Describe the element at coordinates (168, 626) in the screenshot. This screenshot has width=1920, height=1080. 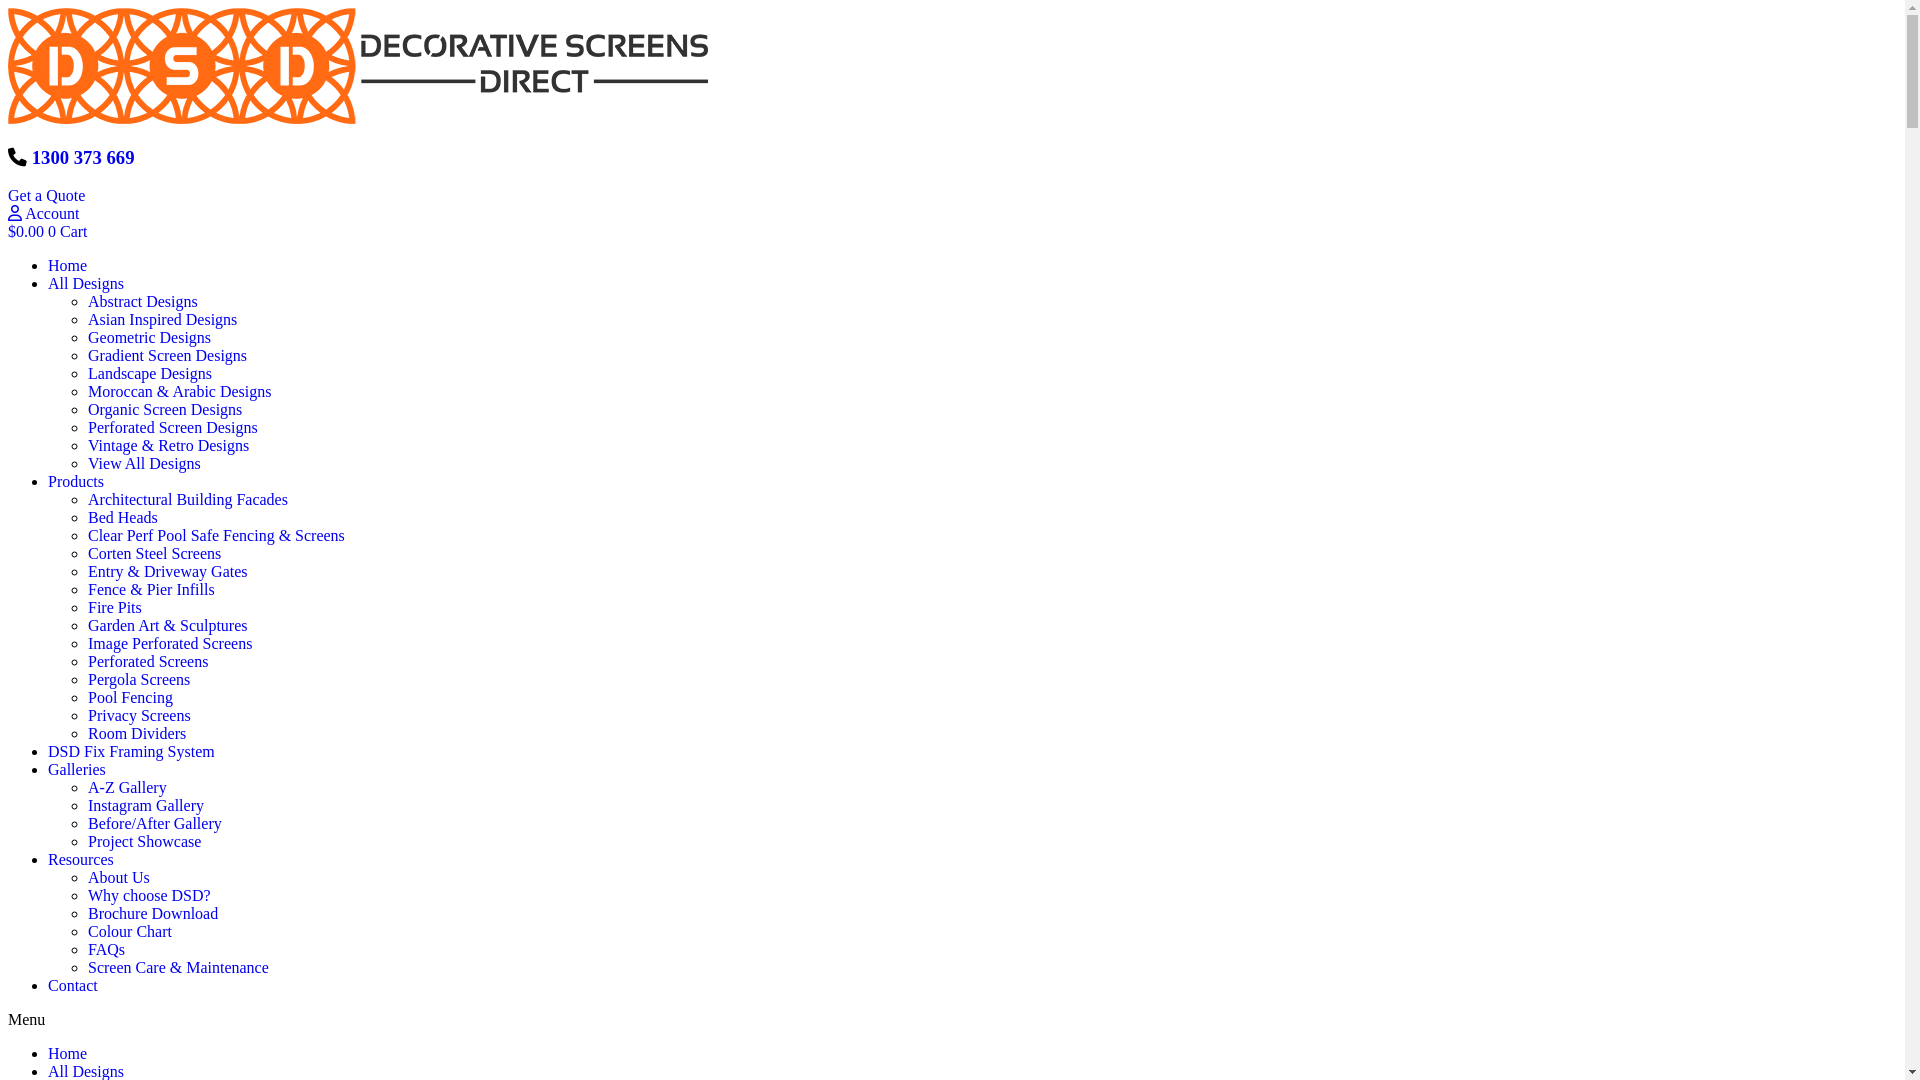
I see `Garden Art & Sculptures` at that location.